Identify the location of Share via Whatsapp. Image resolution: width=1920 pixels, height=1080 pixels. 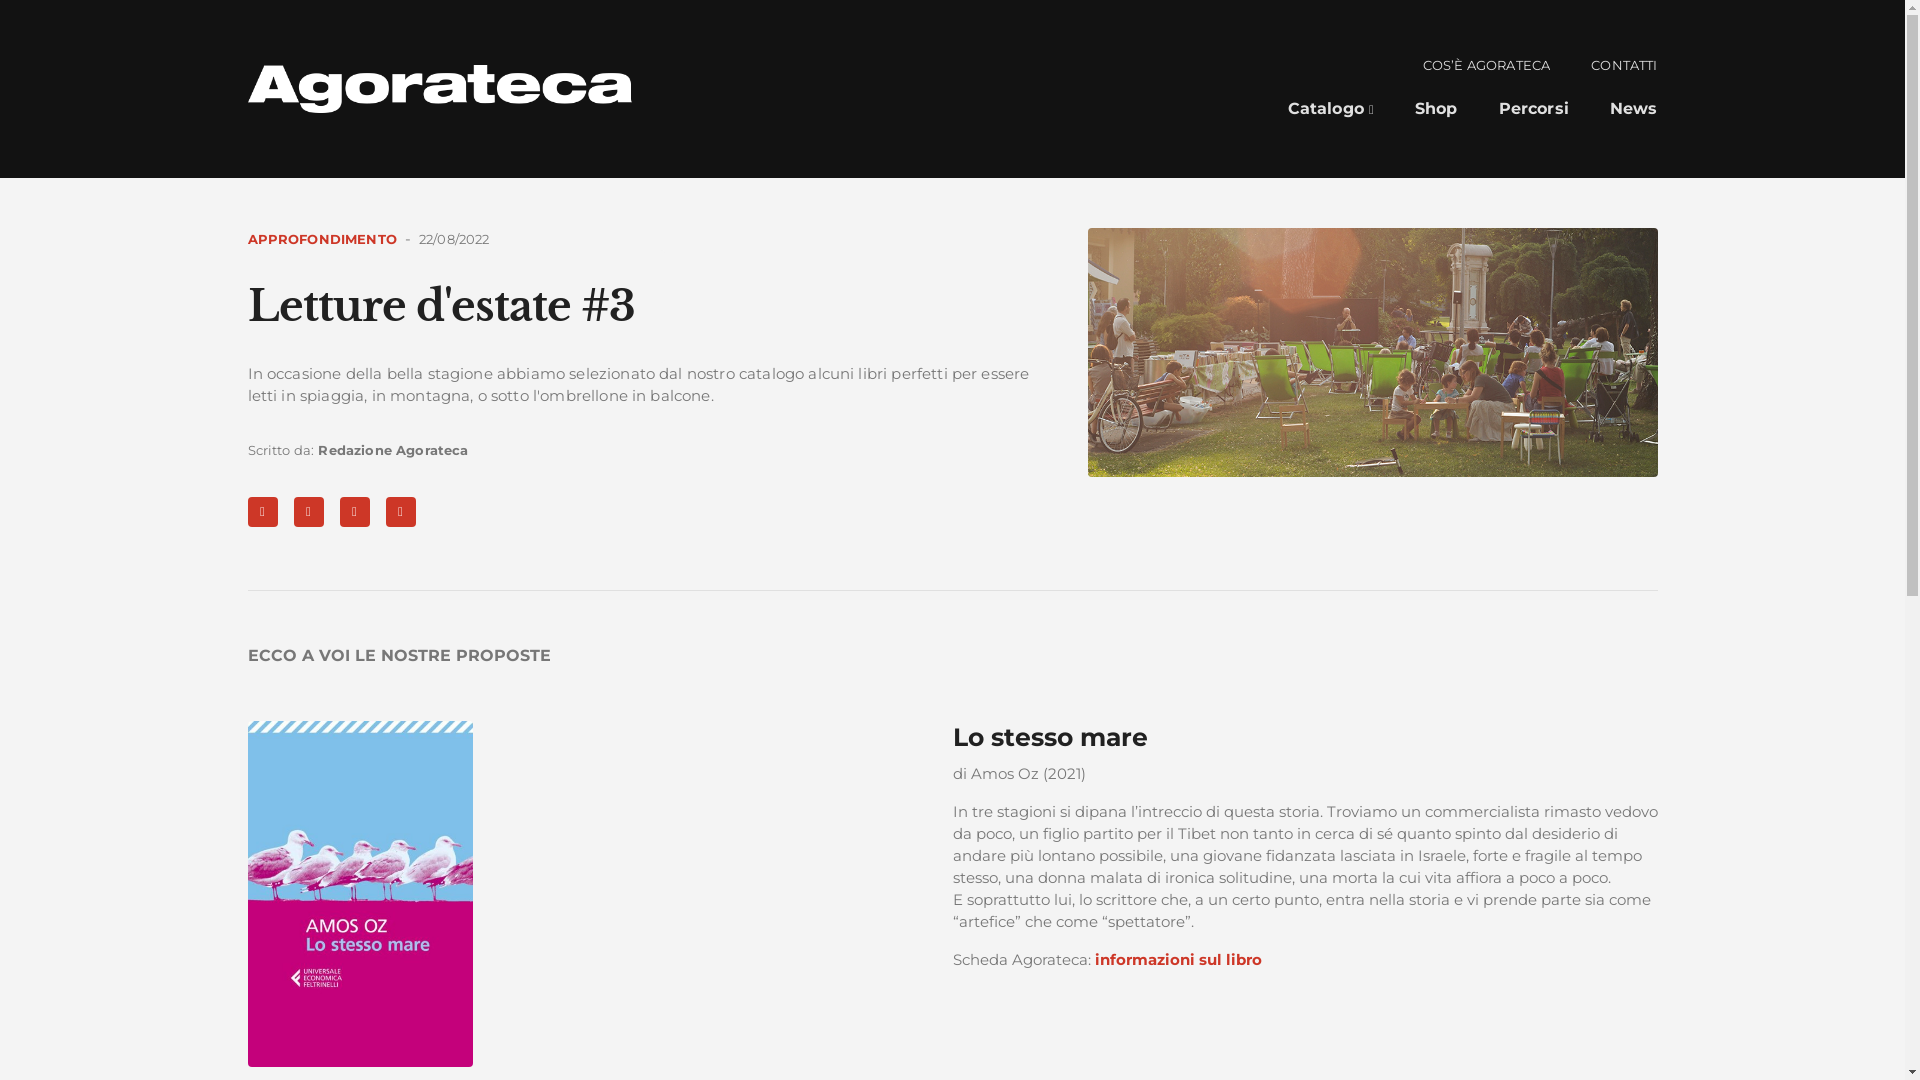
(401, 511).